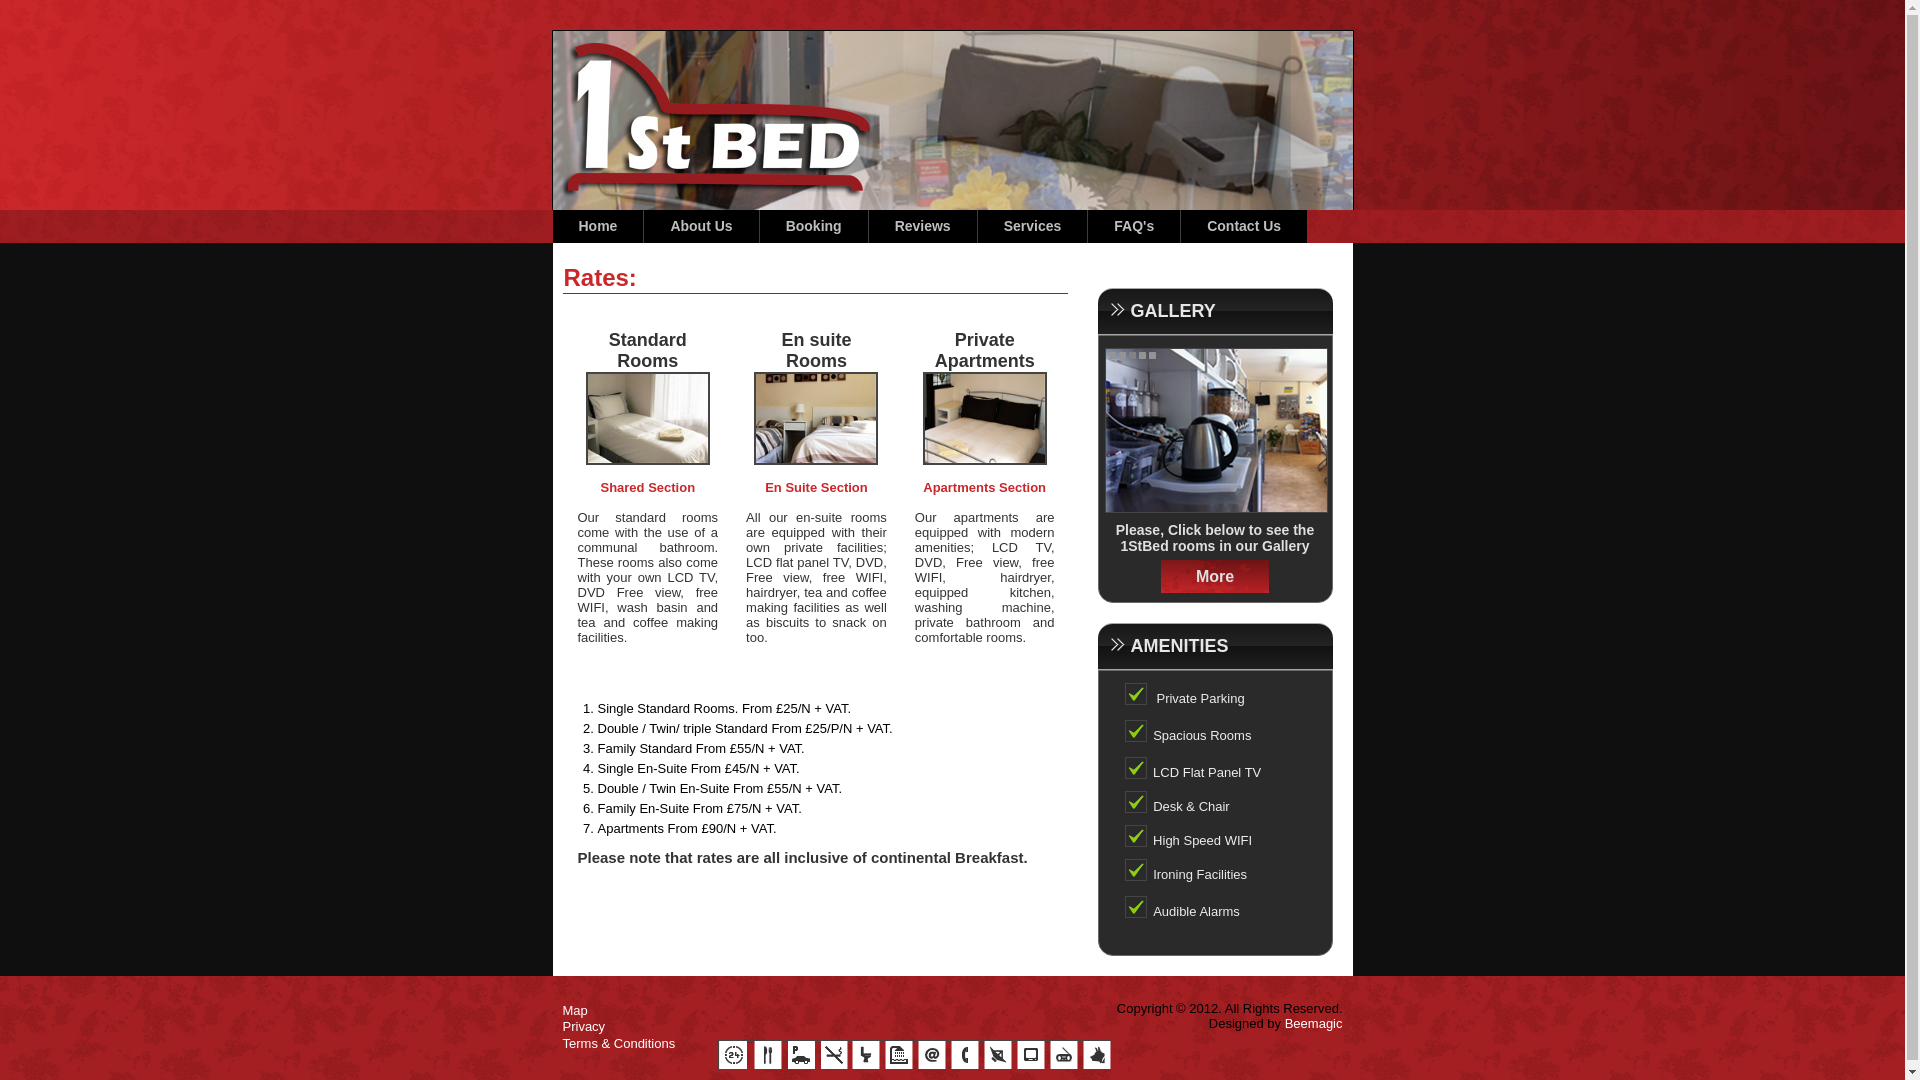  Describe the element at coordinates (816, 488) in the screenshot. I see `En Suite Section` at that location.